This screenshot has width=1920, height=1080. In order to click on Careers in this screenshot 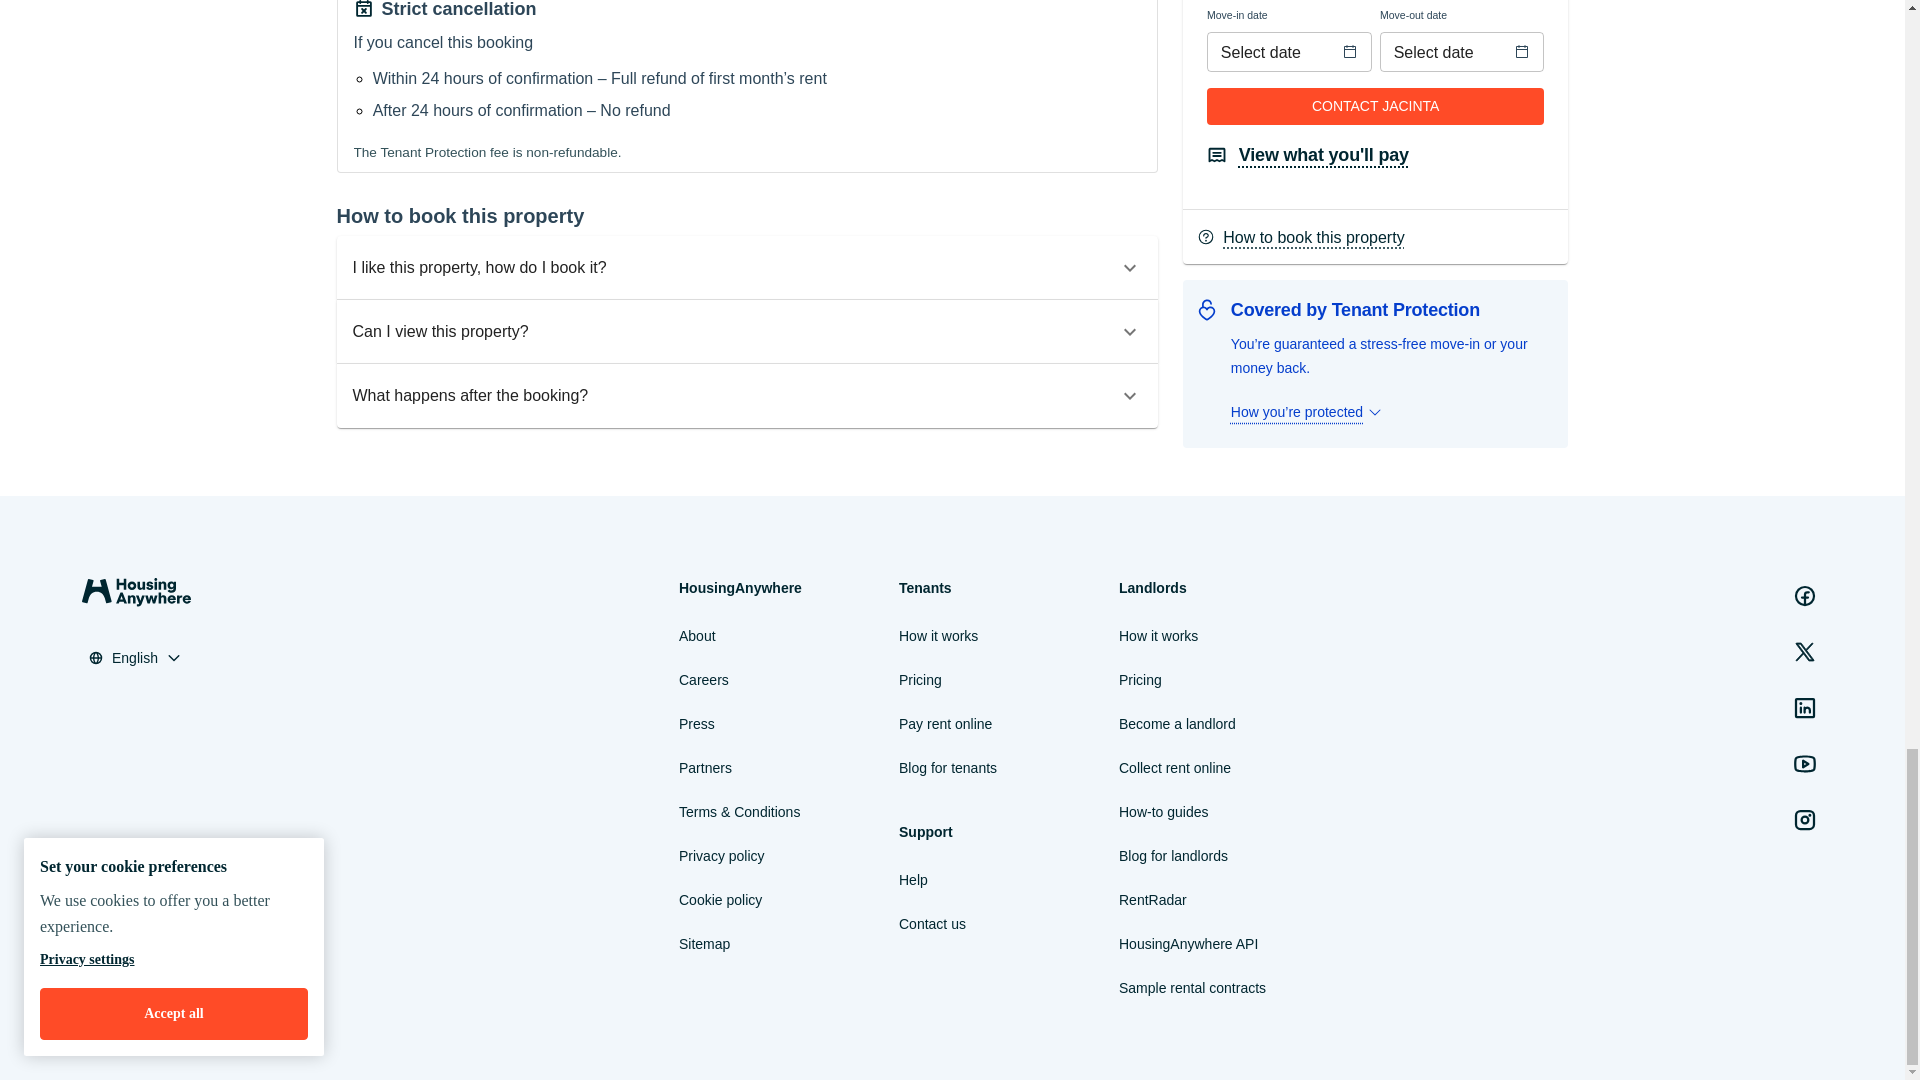, I will do `click(704, 680)`.